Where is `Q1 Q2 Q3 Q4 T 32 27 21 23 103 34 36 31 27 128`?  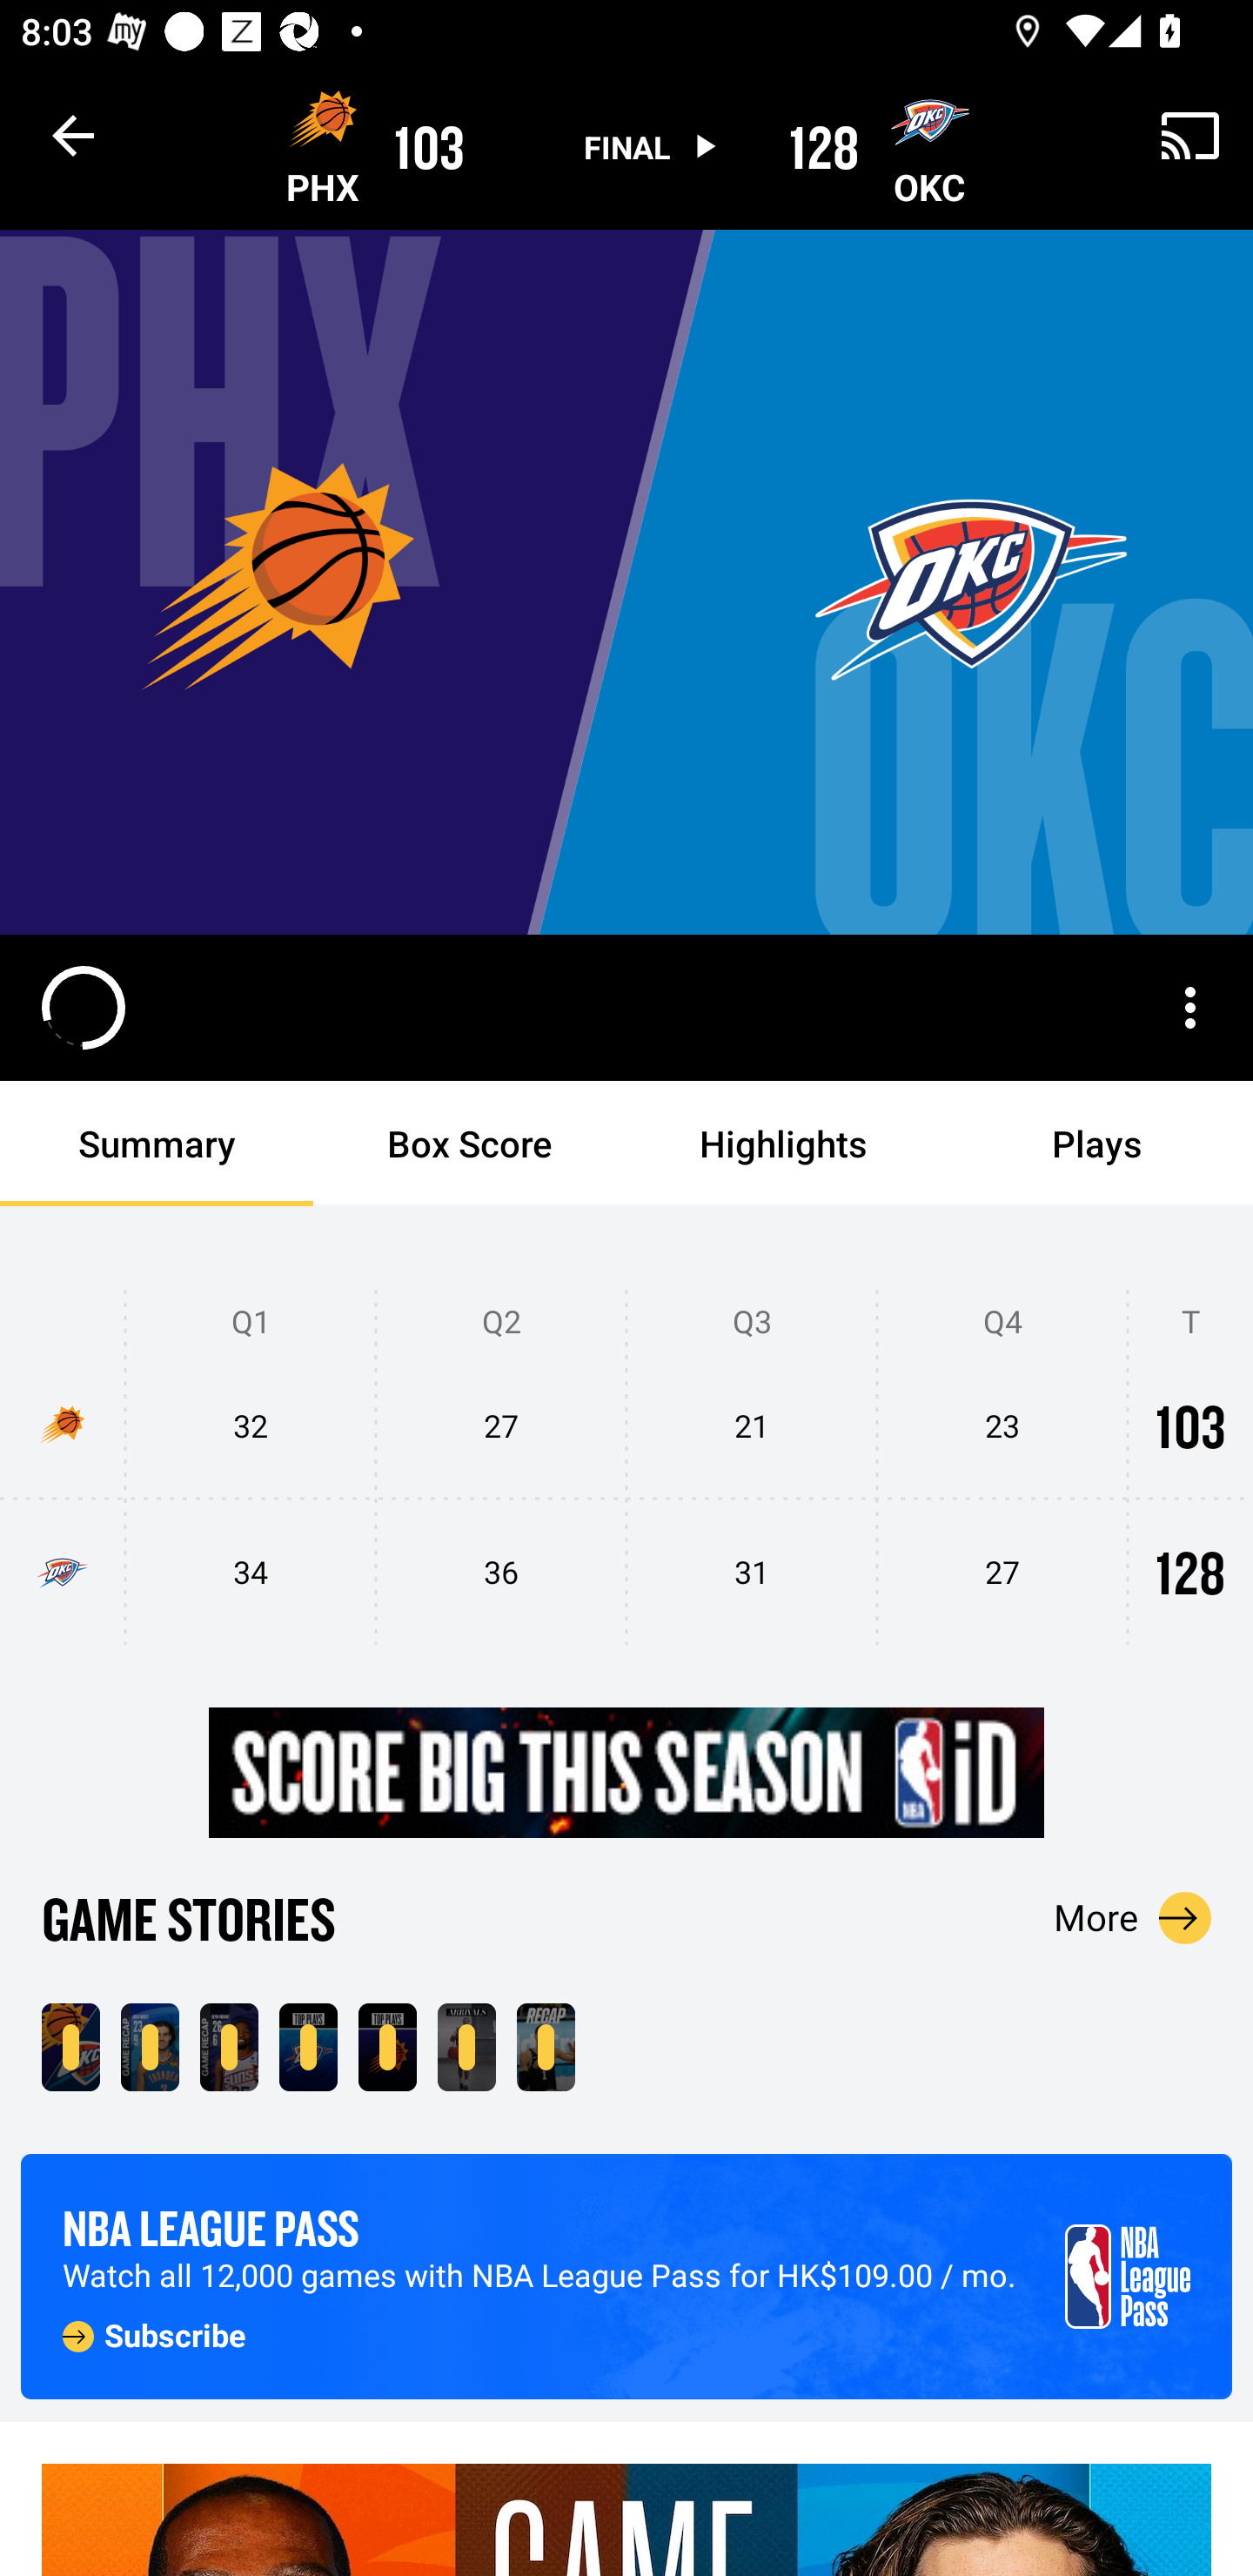 Q1 Q2 Q3 Q4 T 32 27 21 23 103 34 36 31 27 128 is located at coordinates (626, 1468).